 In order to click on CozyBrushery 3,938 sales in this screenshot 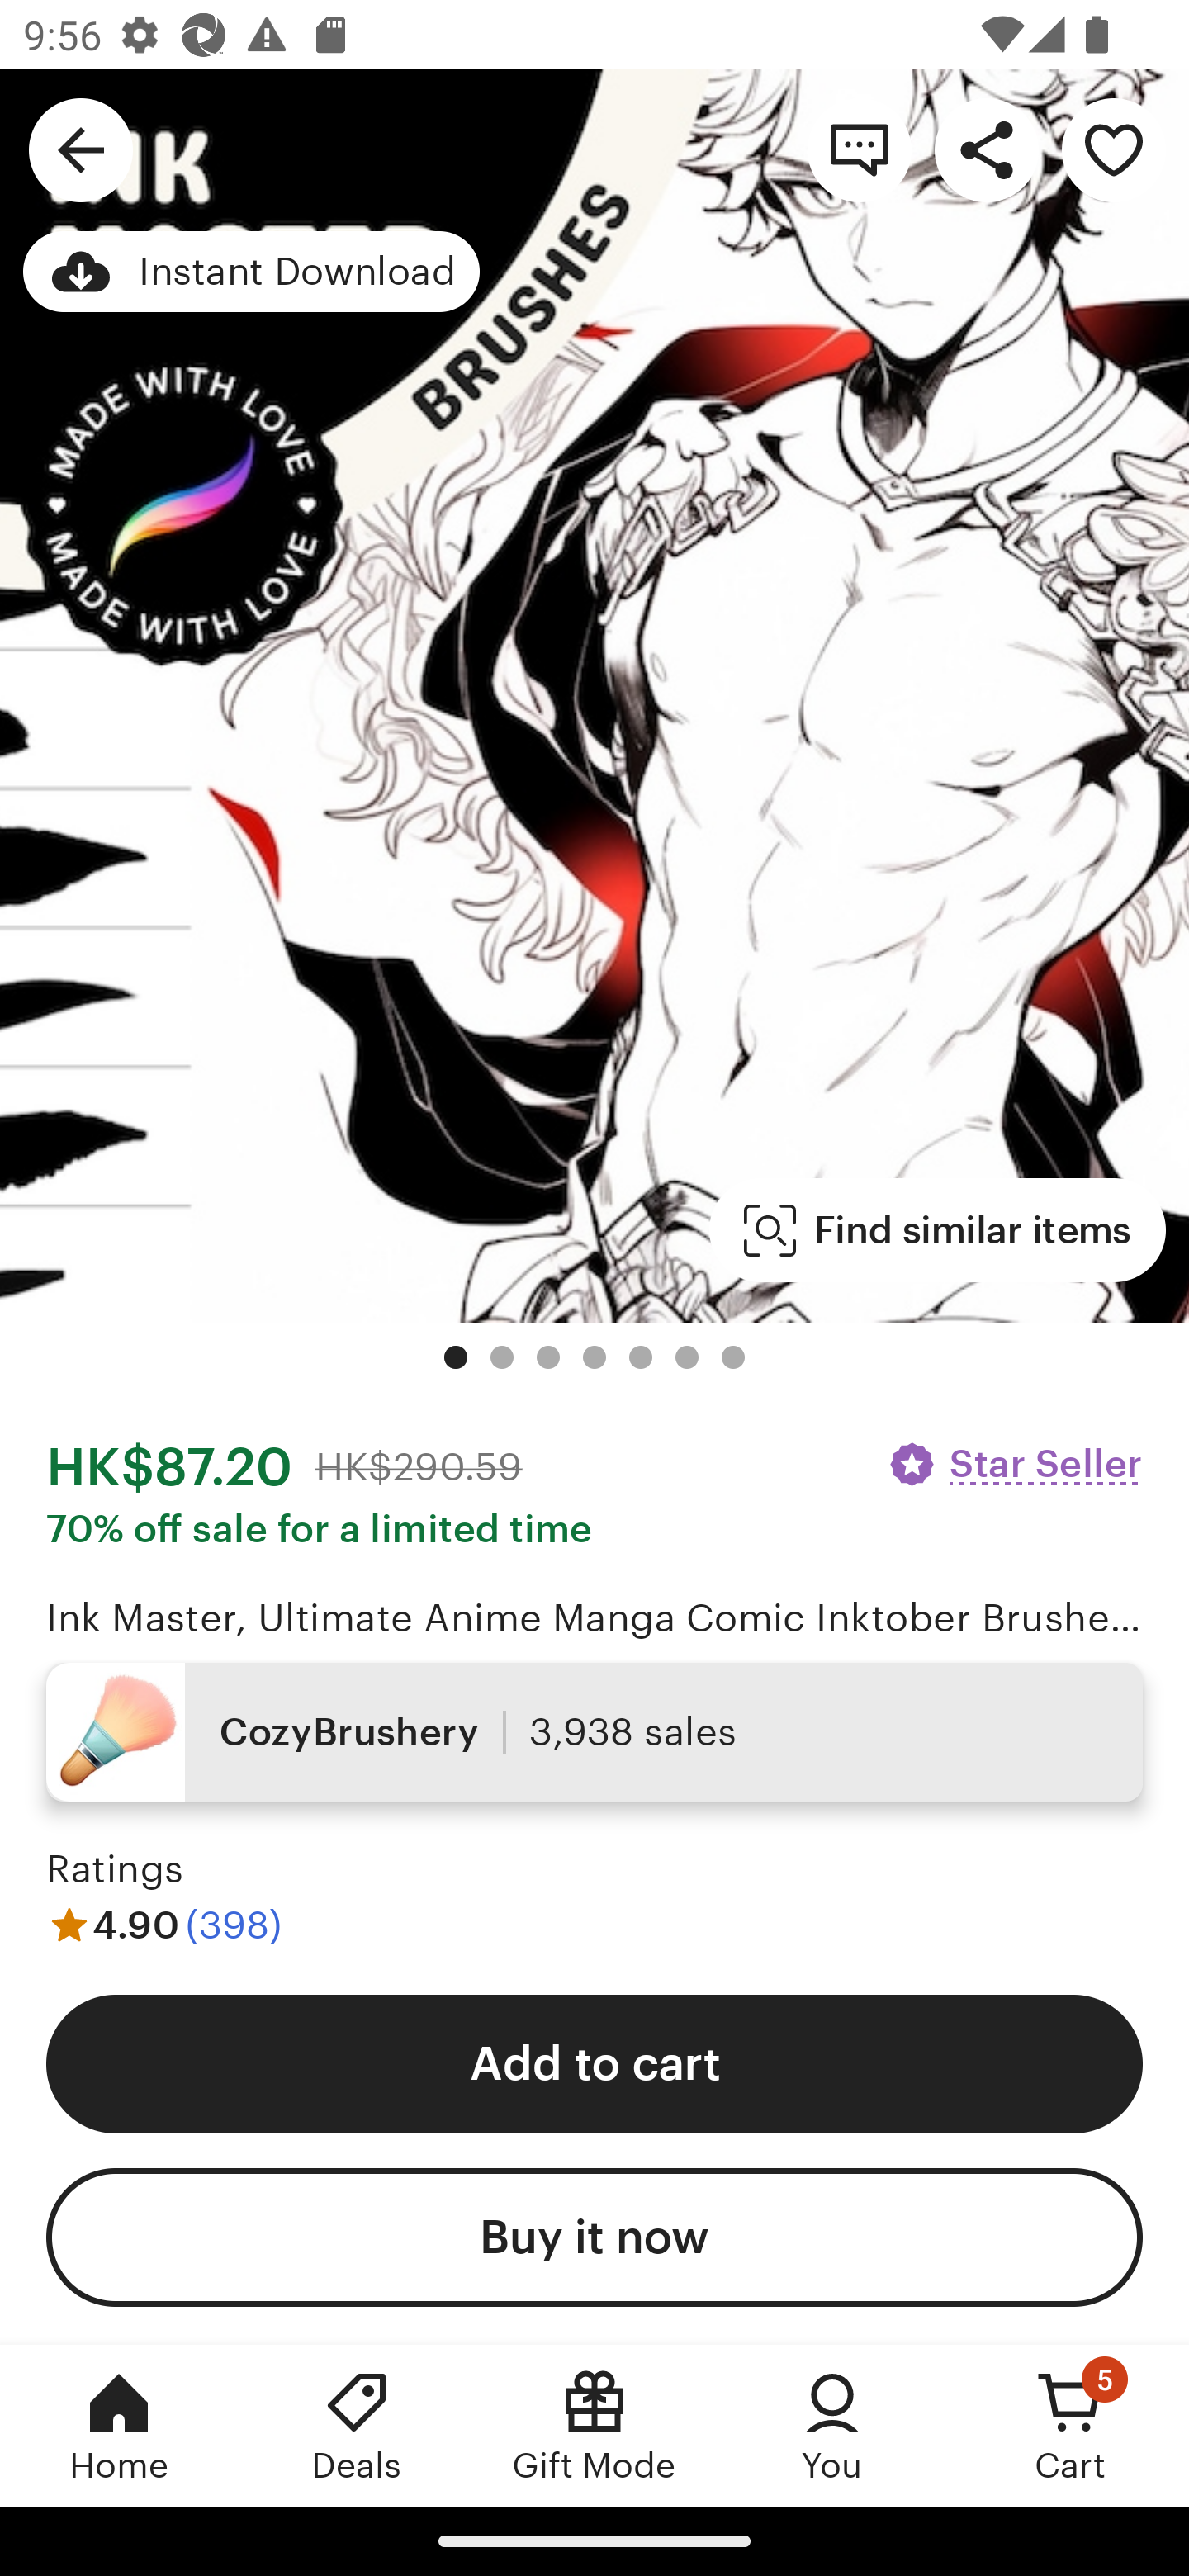, I will do `click(594, 1732)`.